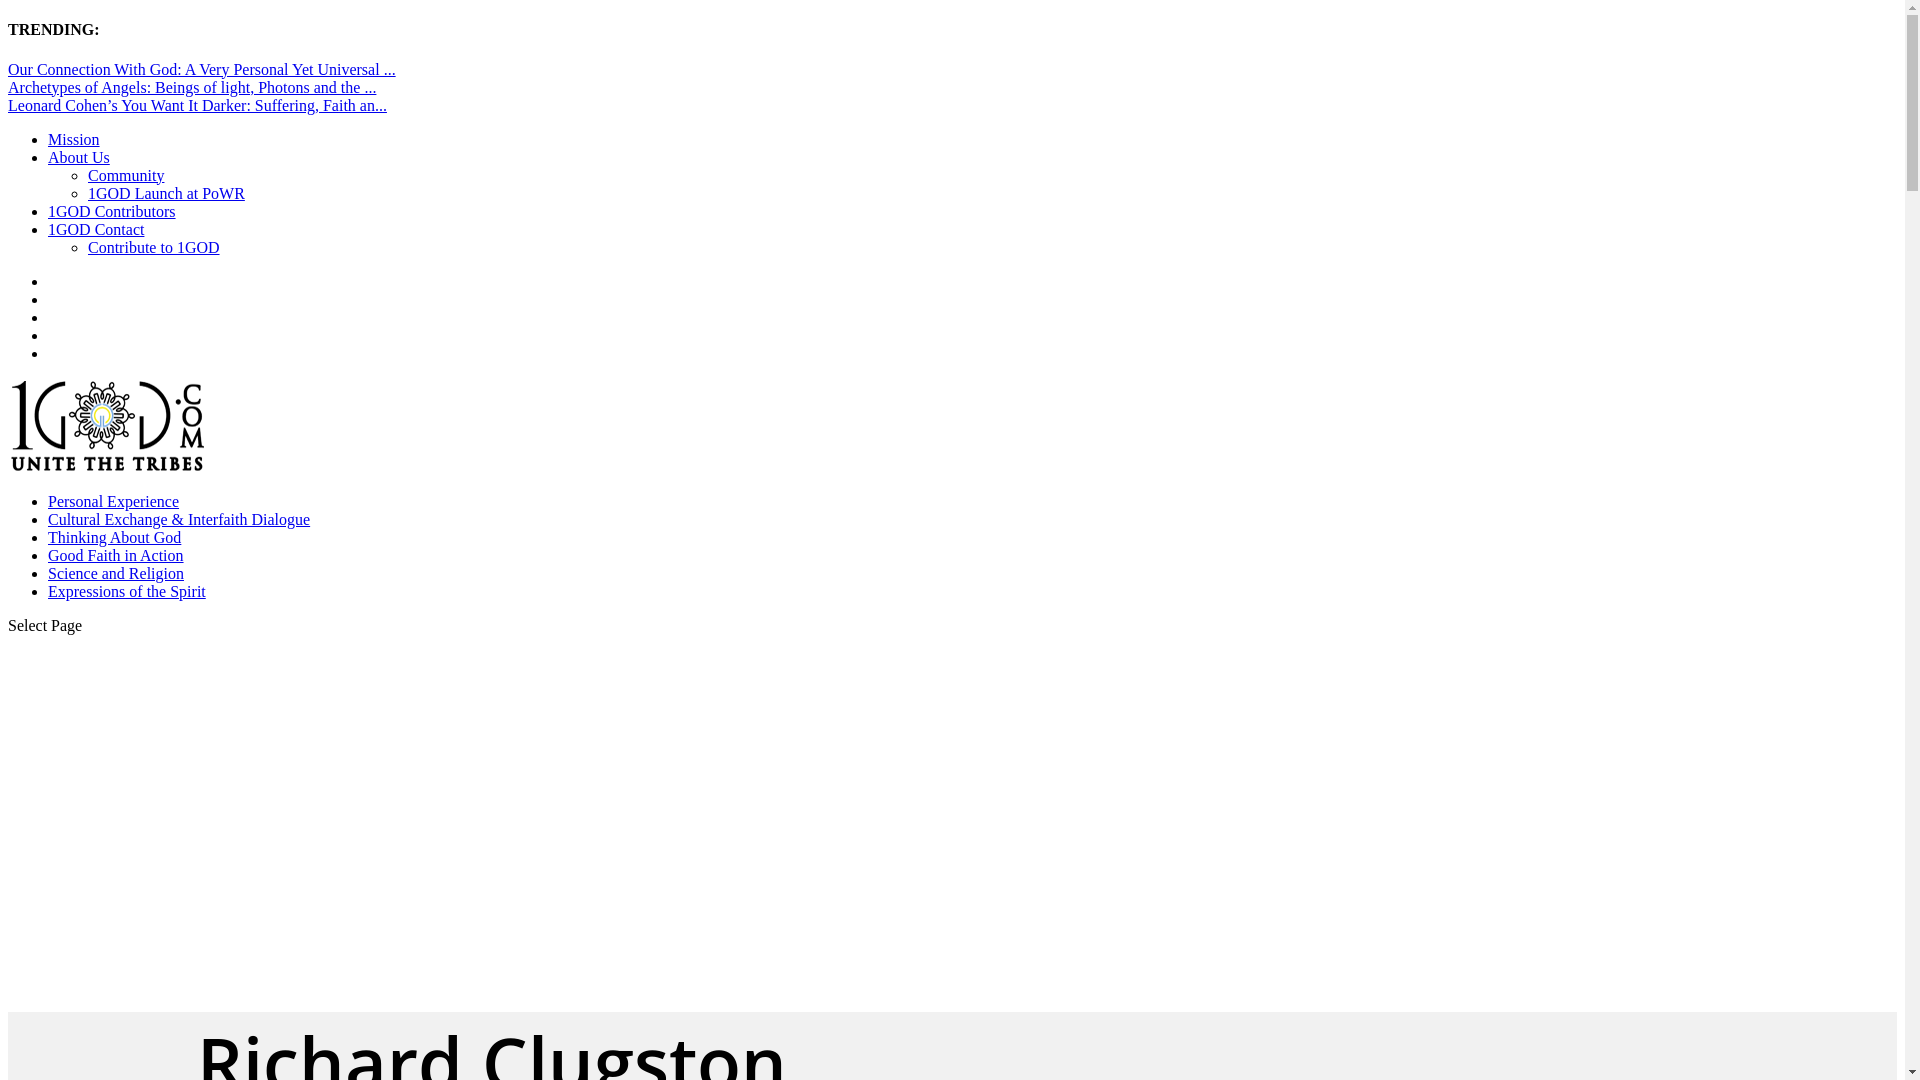 The height and width of the screenshot is (1080, 1920). I want to click on Expressions of the Spirit, so click(127, 592).